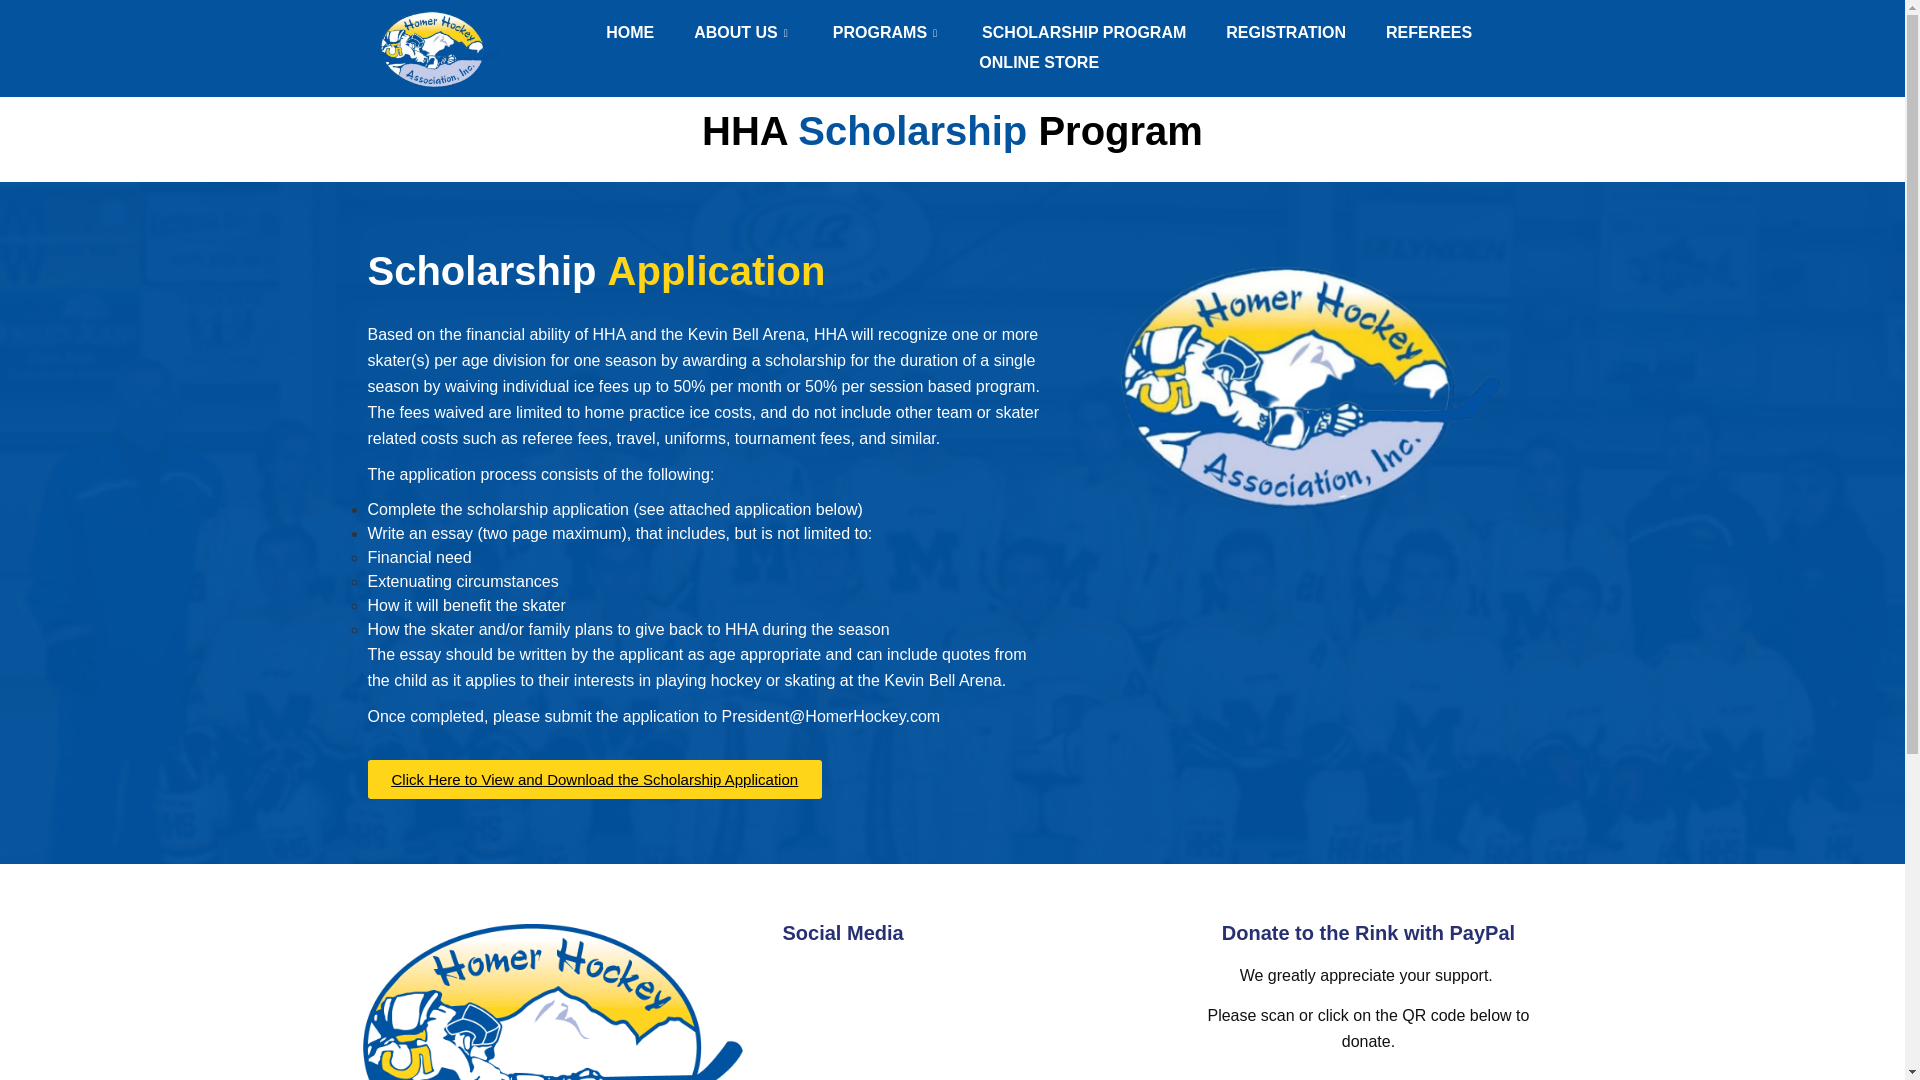 This screenshot has height=1080, width=1920. What do you see at coordinates (1038, 62) in the screenshot?
I see `ONLINE STORE` at bounding box center [1038, 62].